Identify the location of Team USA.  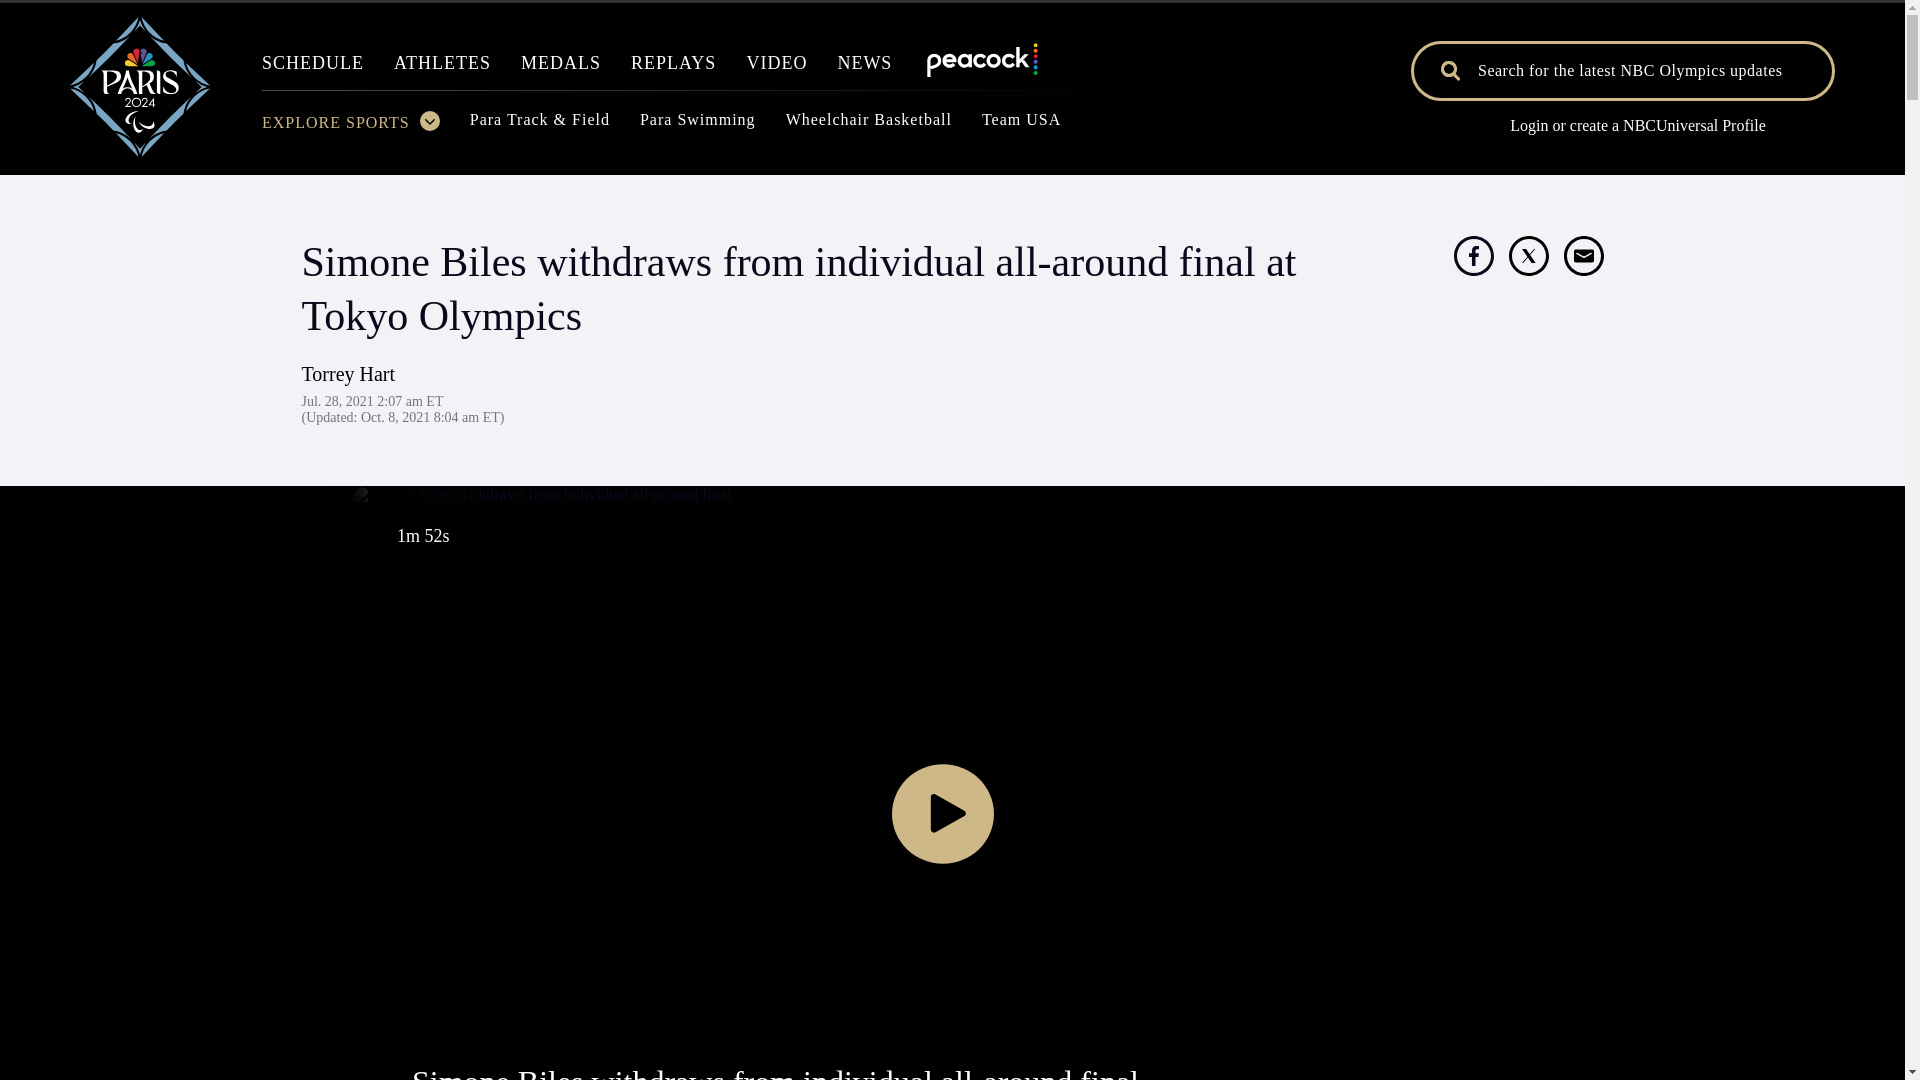
(1021, 125).